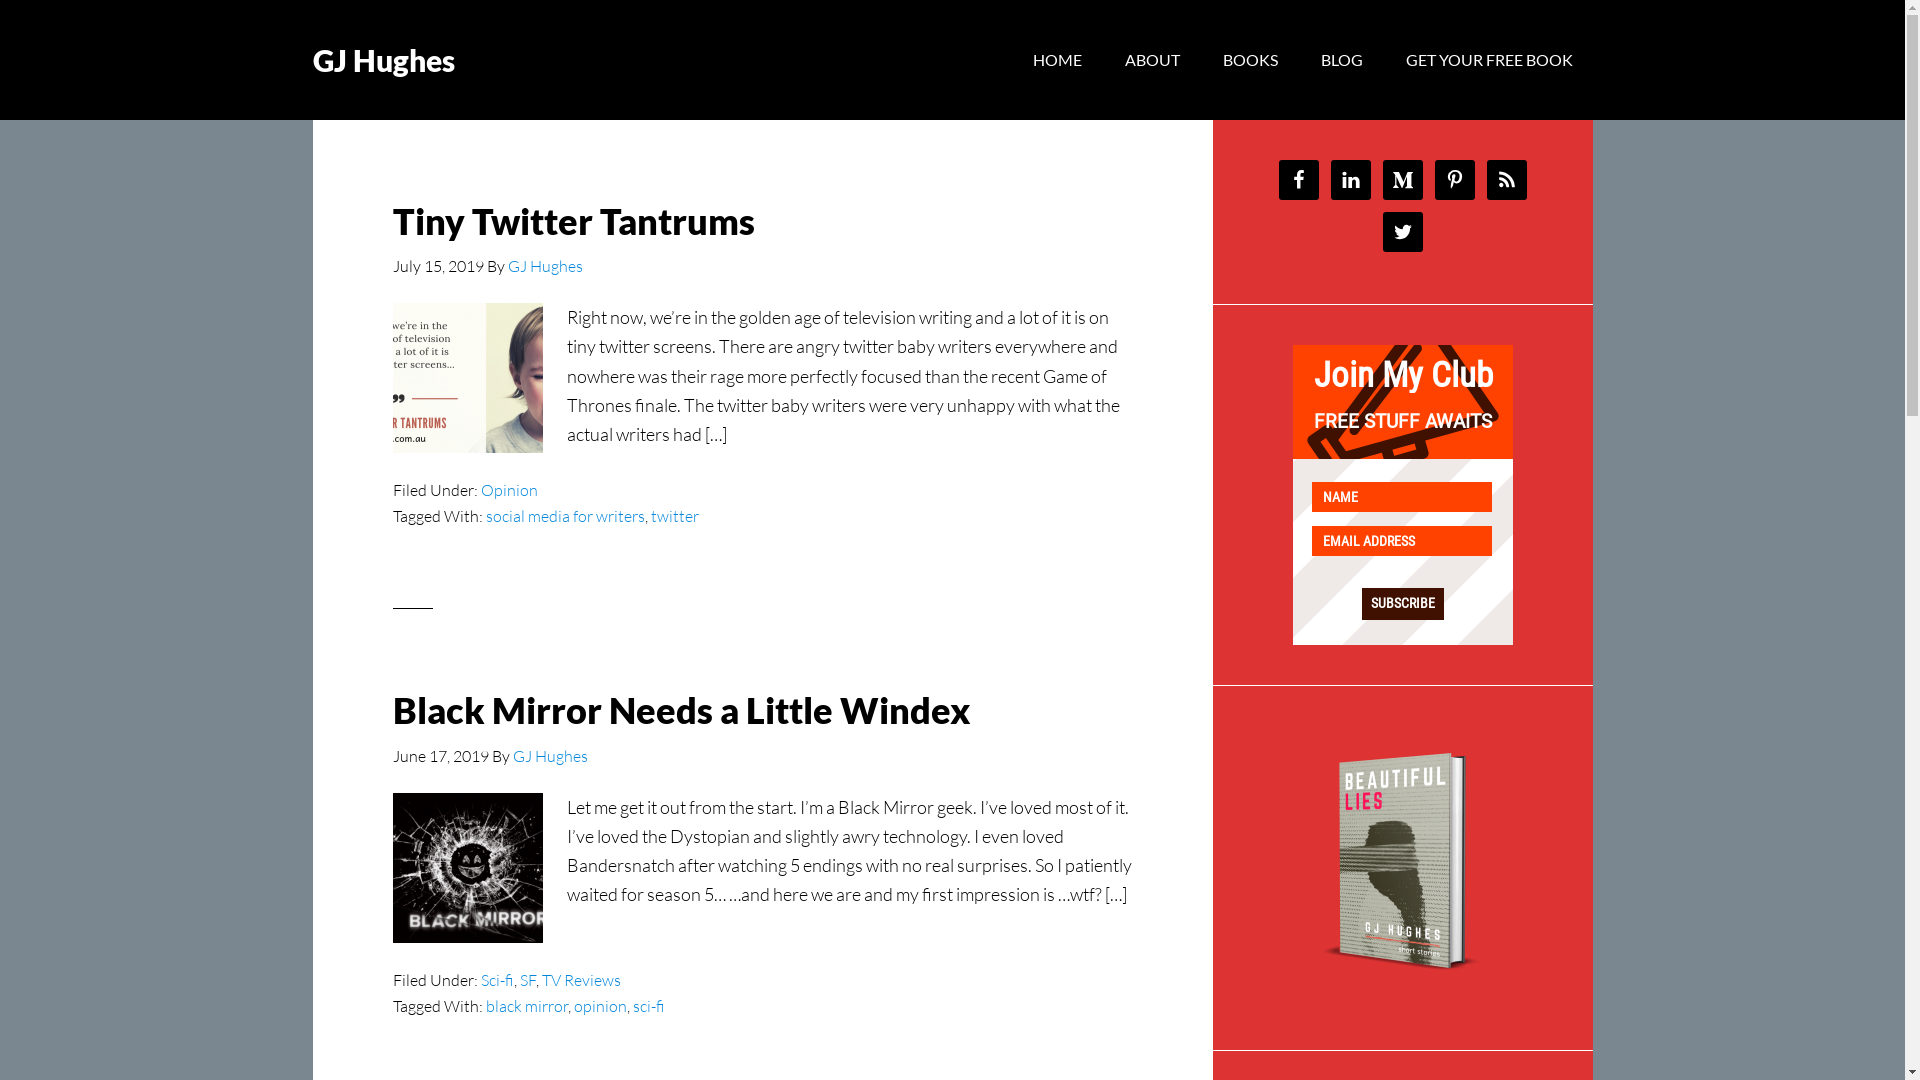  I want to click on HOME, so click(1056, 60).